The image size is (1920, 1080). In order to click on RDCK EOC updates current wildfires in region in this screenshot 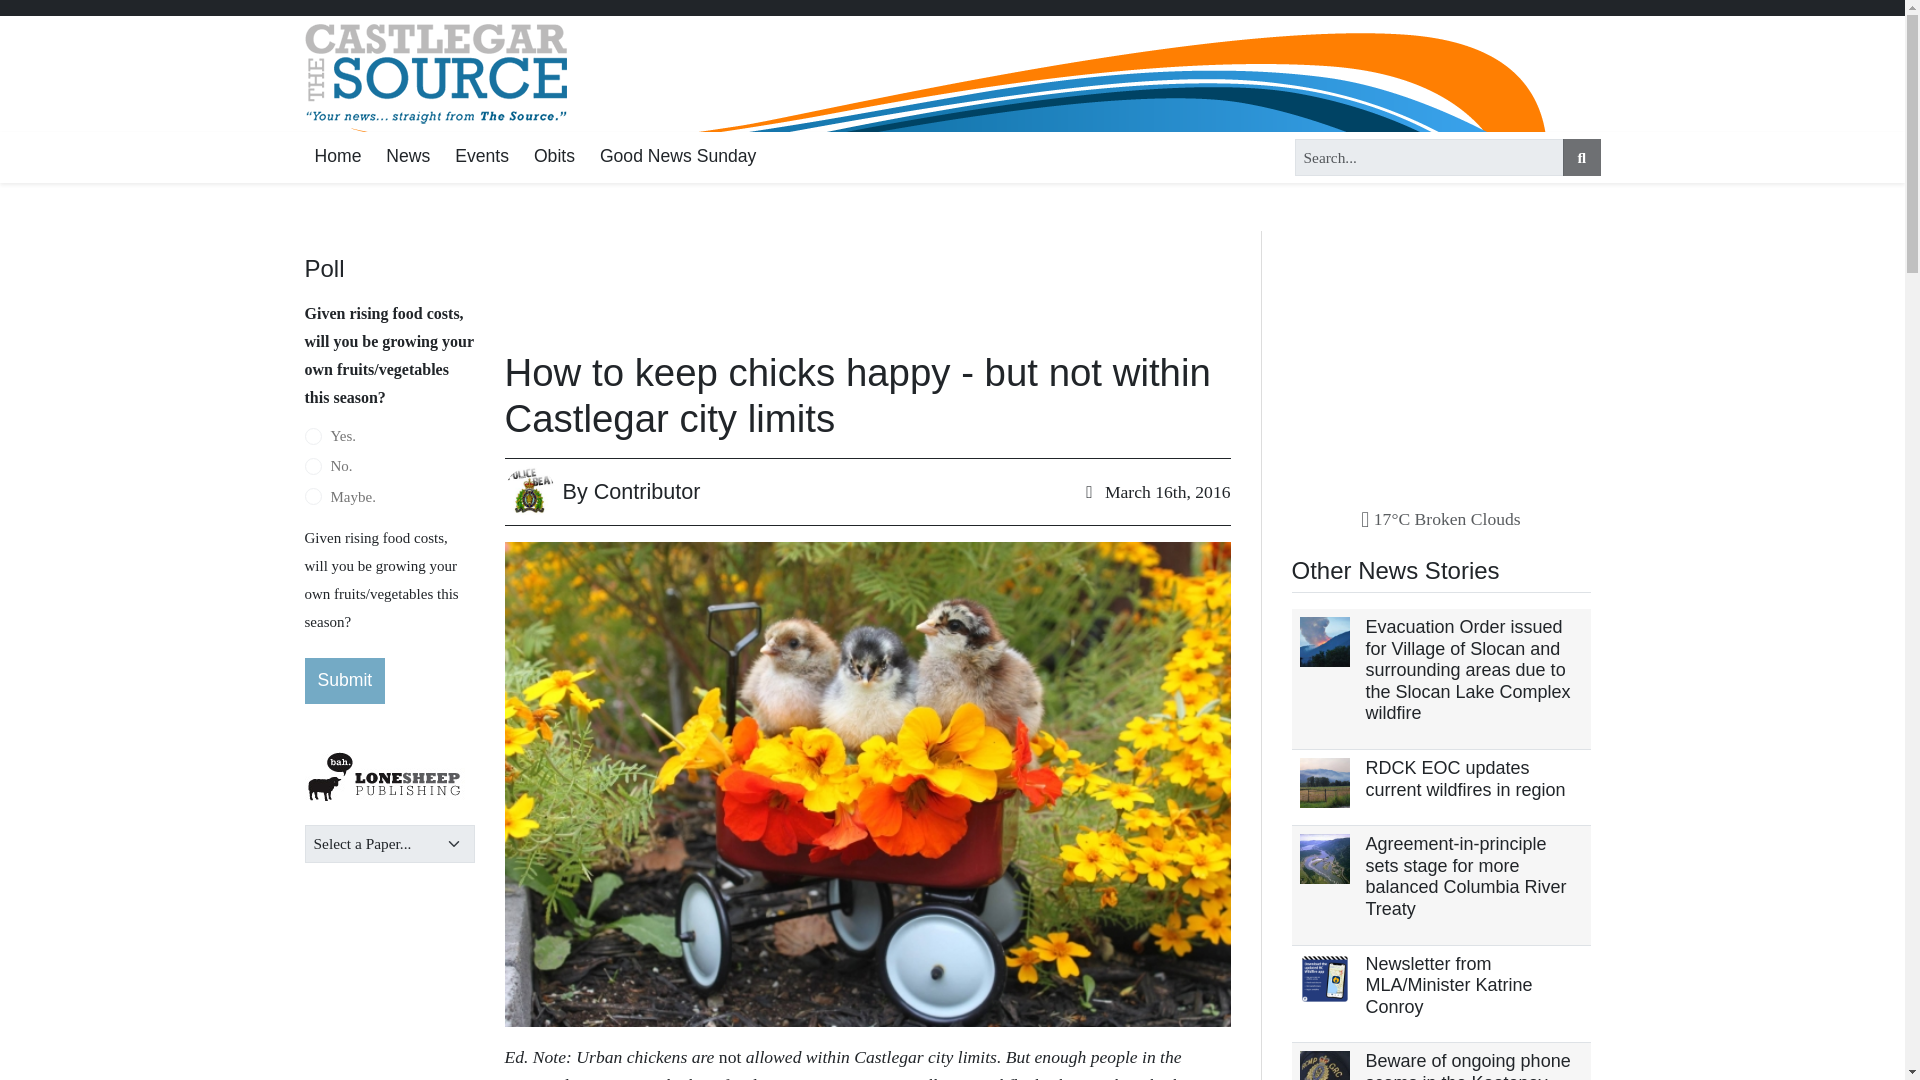, I will do `click(1466, 779)`.